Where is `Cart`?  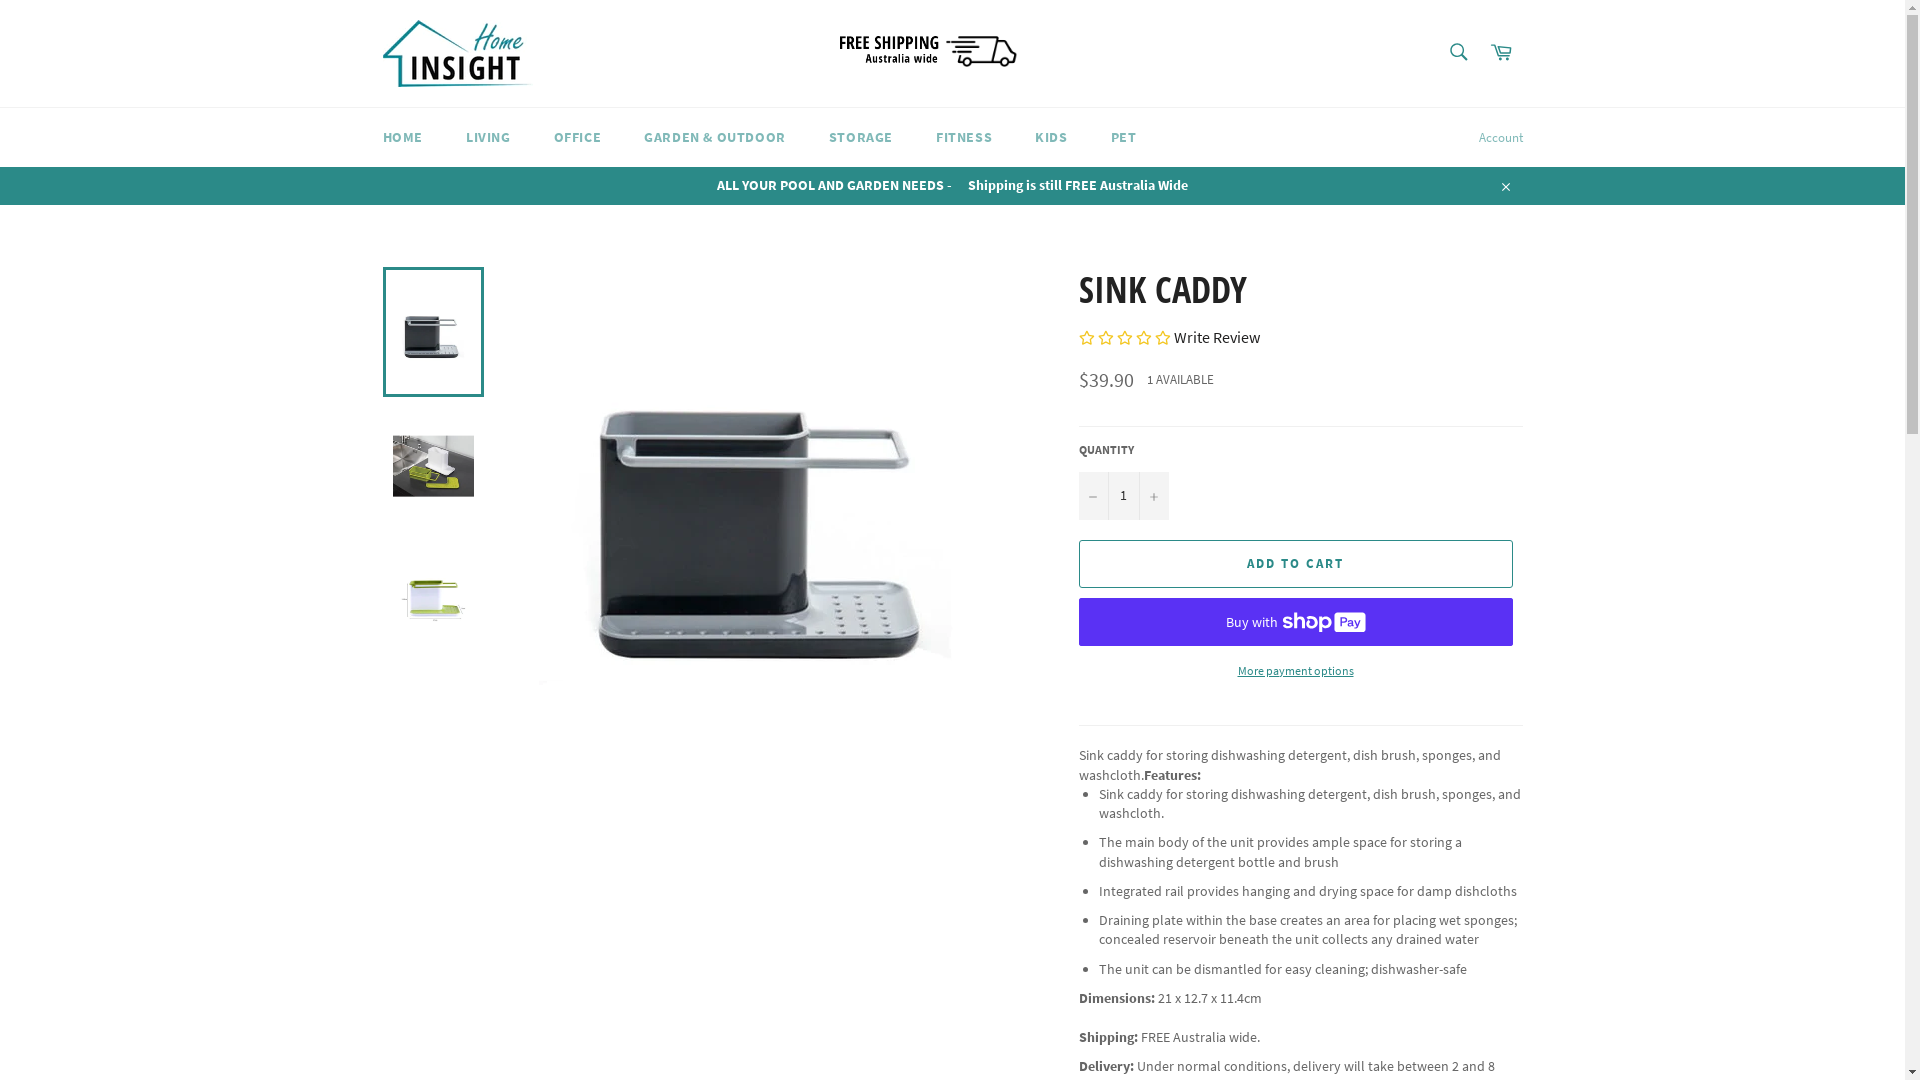
Cart is located at coordinates (1501, 54).